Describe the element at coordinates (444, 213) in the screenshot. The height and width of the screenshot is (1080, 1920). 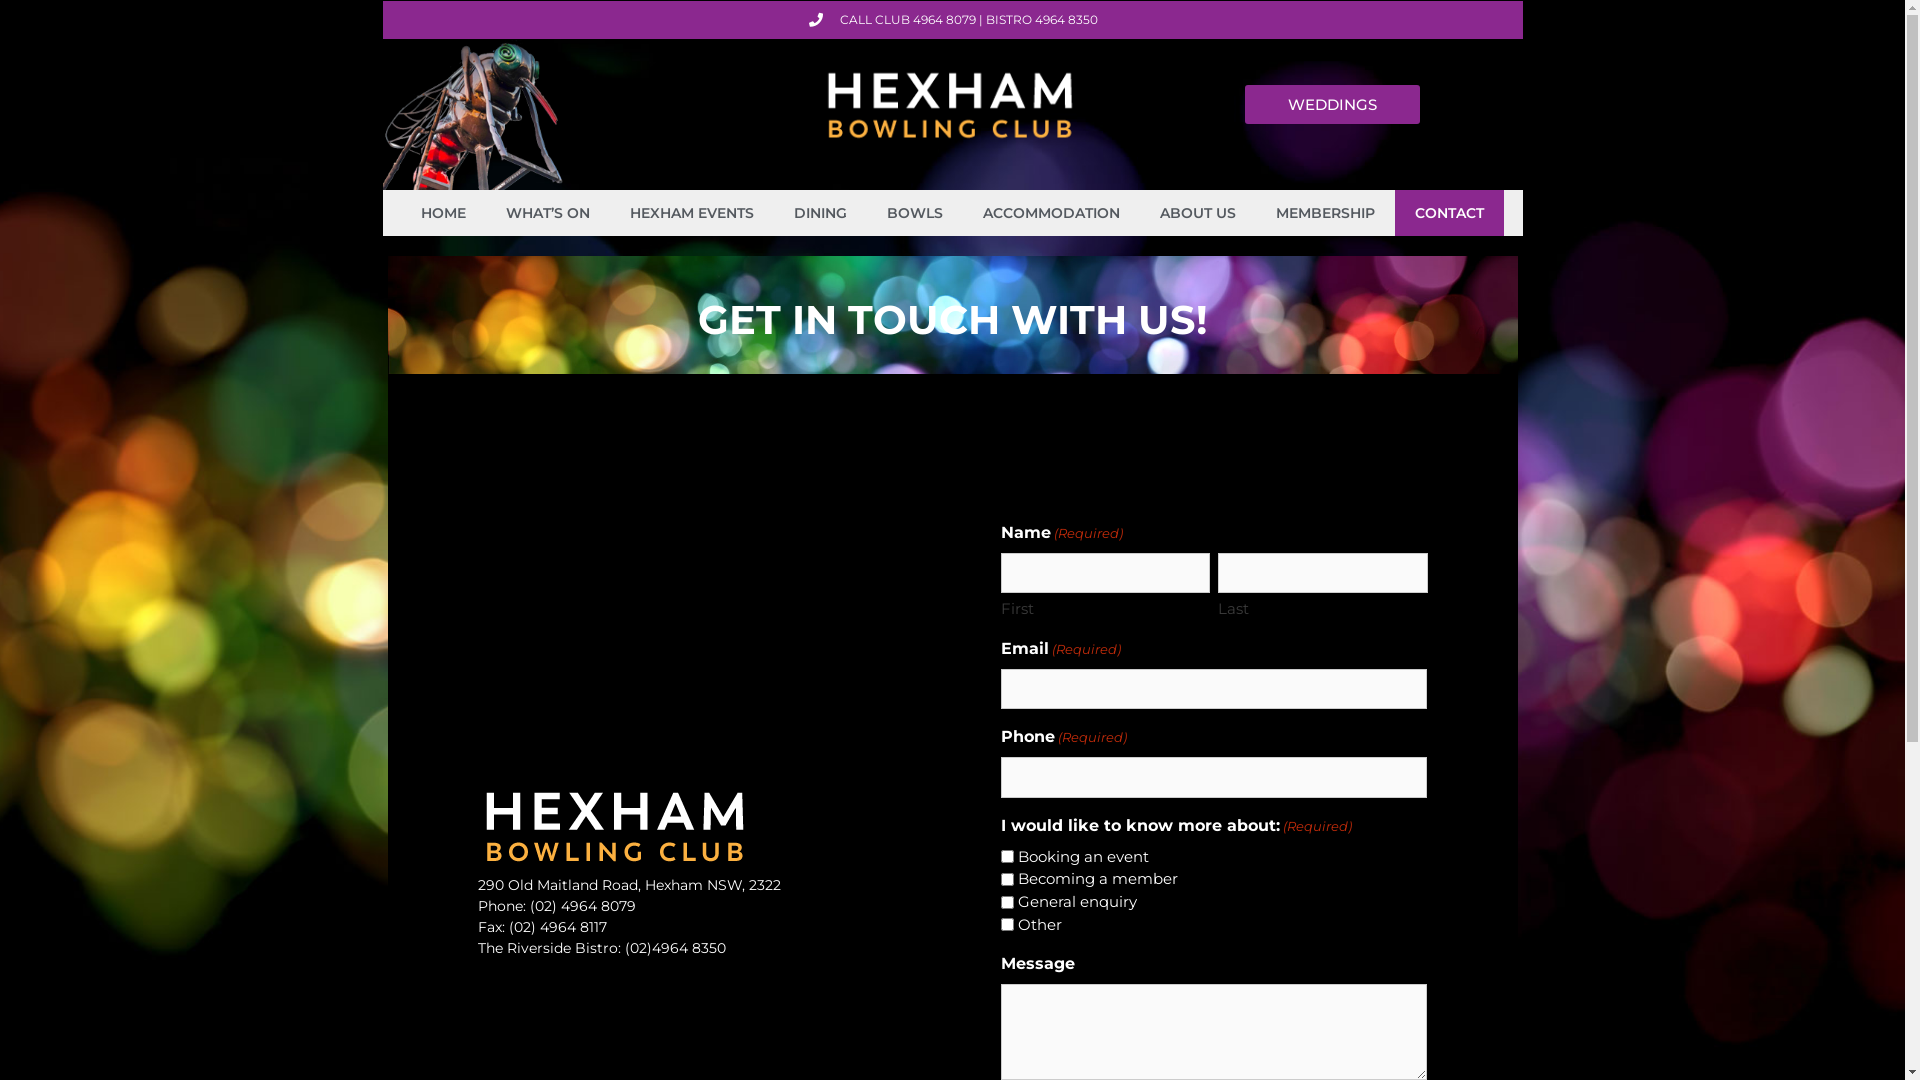
I see `HOME` at that location.